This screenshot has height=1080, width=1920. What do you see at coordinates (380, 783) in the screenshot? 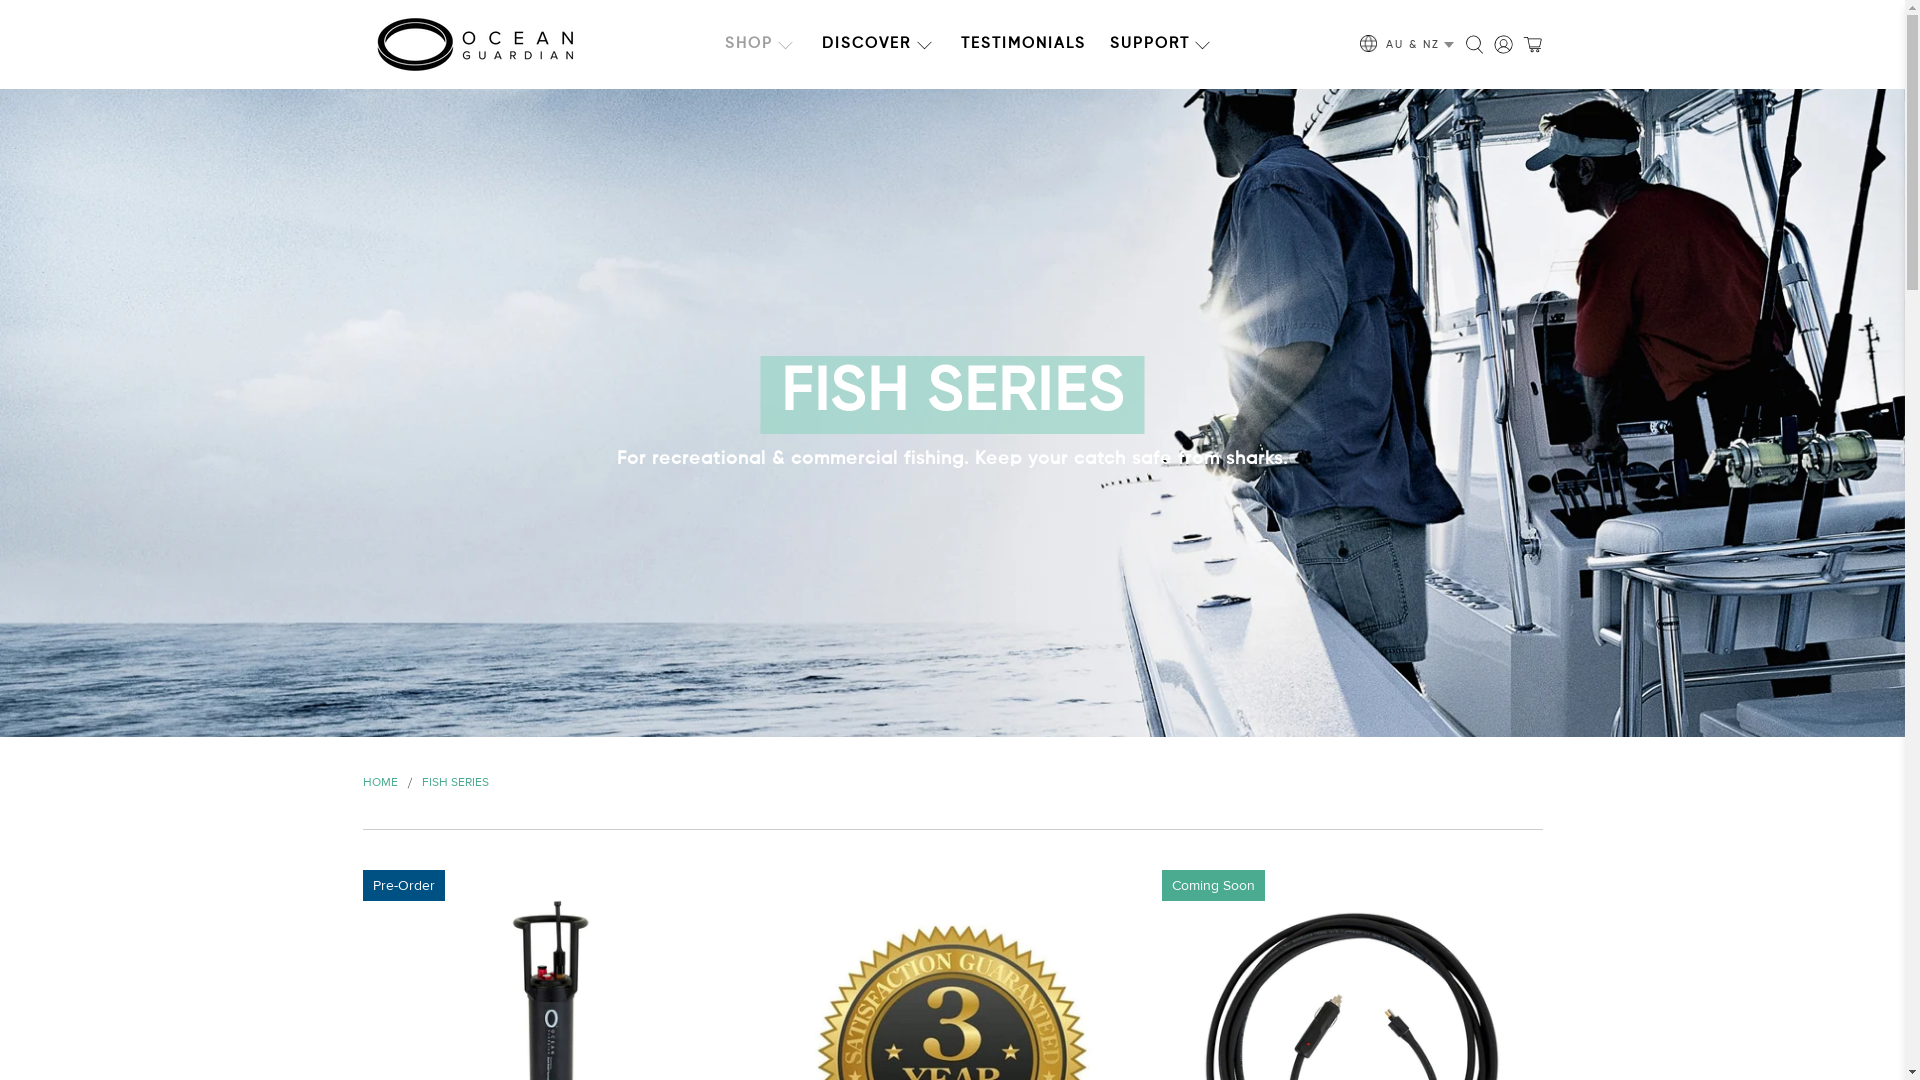
I see `HOME` at bounding box center [380, 783].